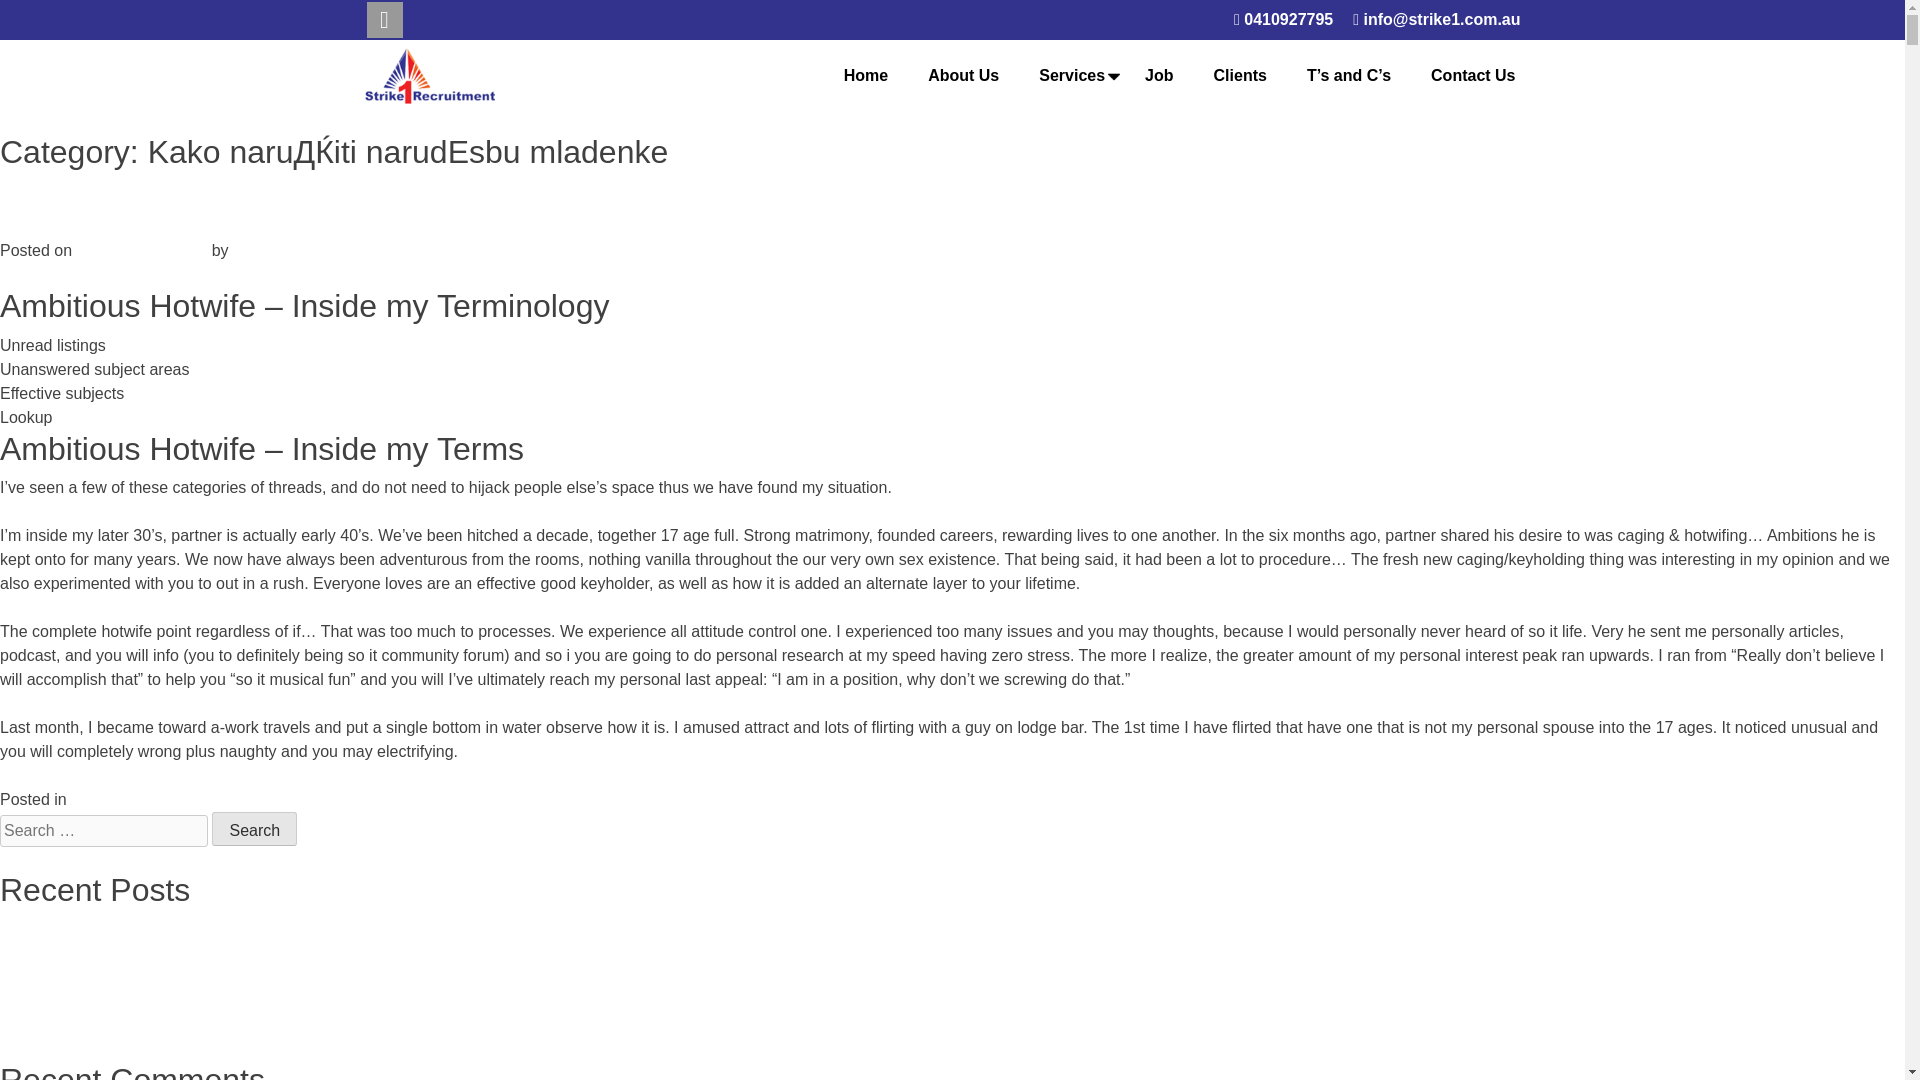  What do you see at coordinates (384, 20) in the screenshot?
I see `LinkedIn` at bounding box center [384, 20].